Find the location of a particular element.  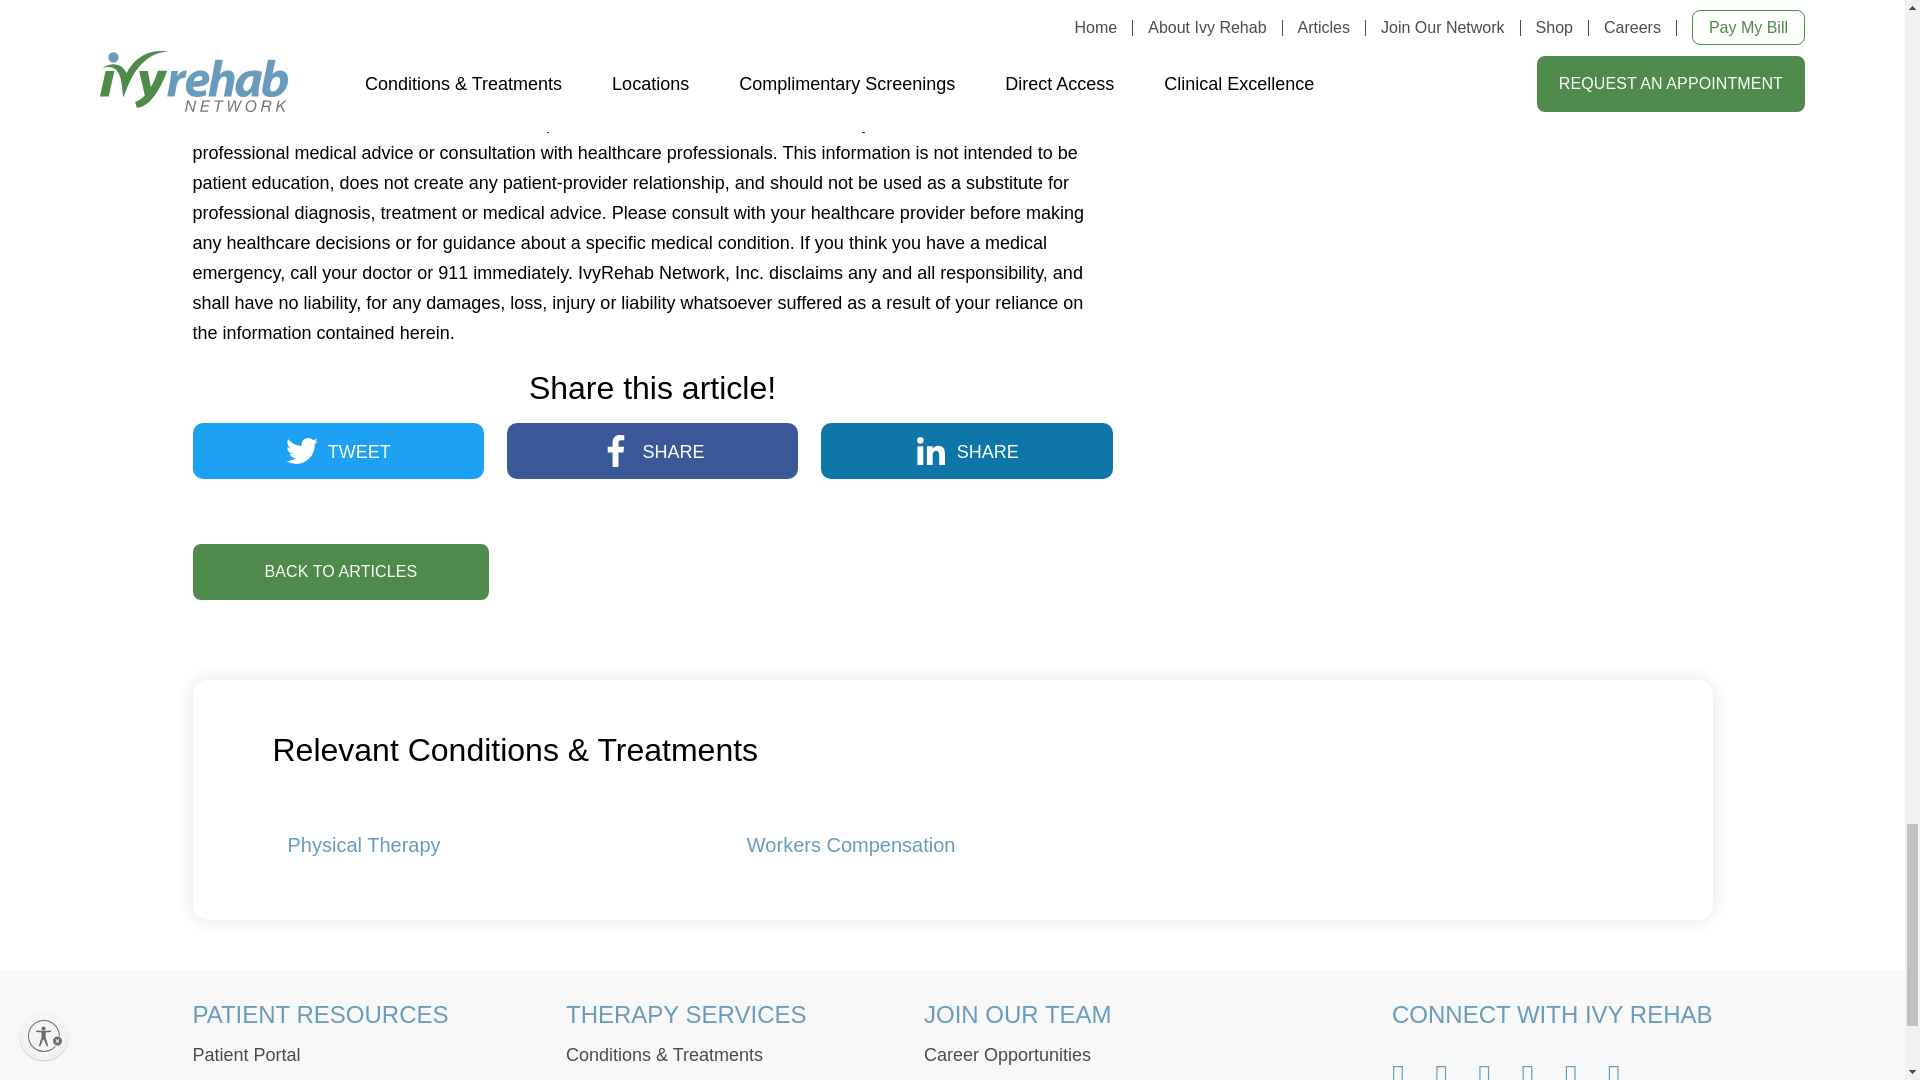

Workers Compensation is located at coordinates (851, 844).